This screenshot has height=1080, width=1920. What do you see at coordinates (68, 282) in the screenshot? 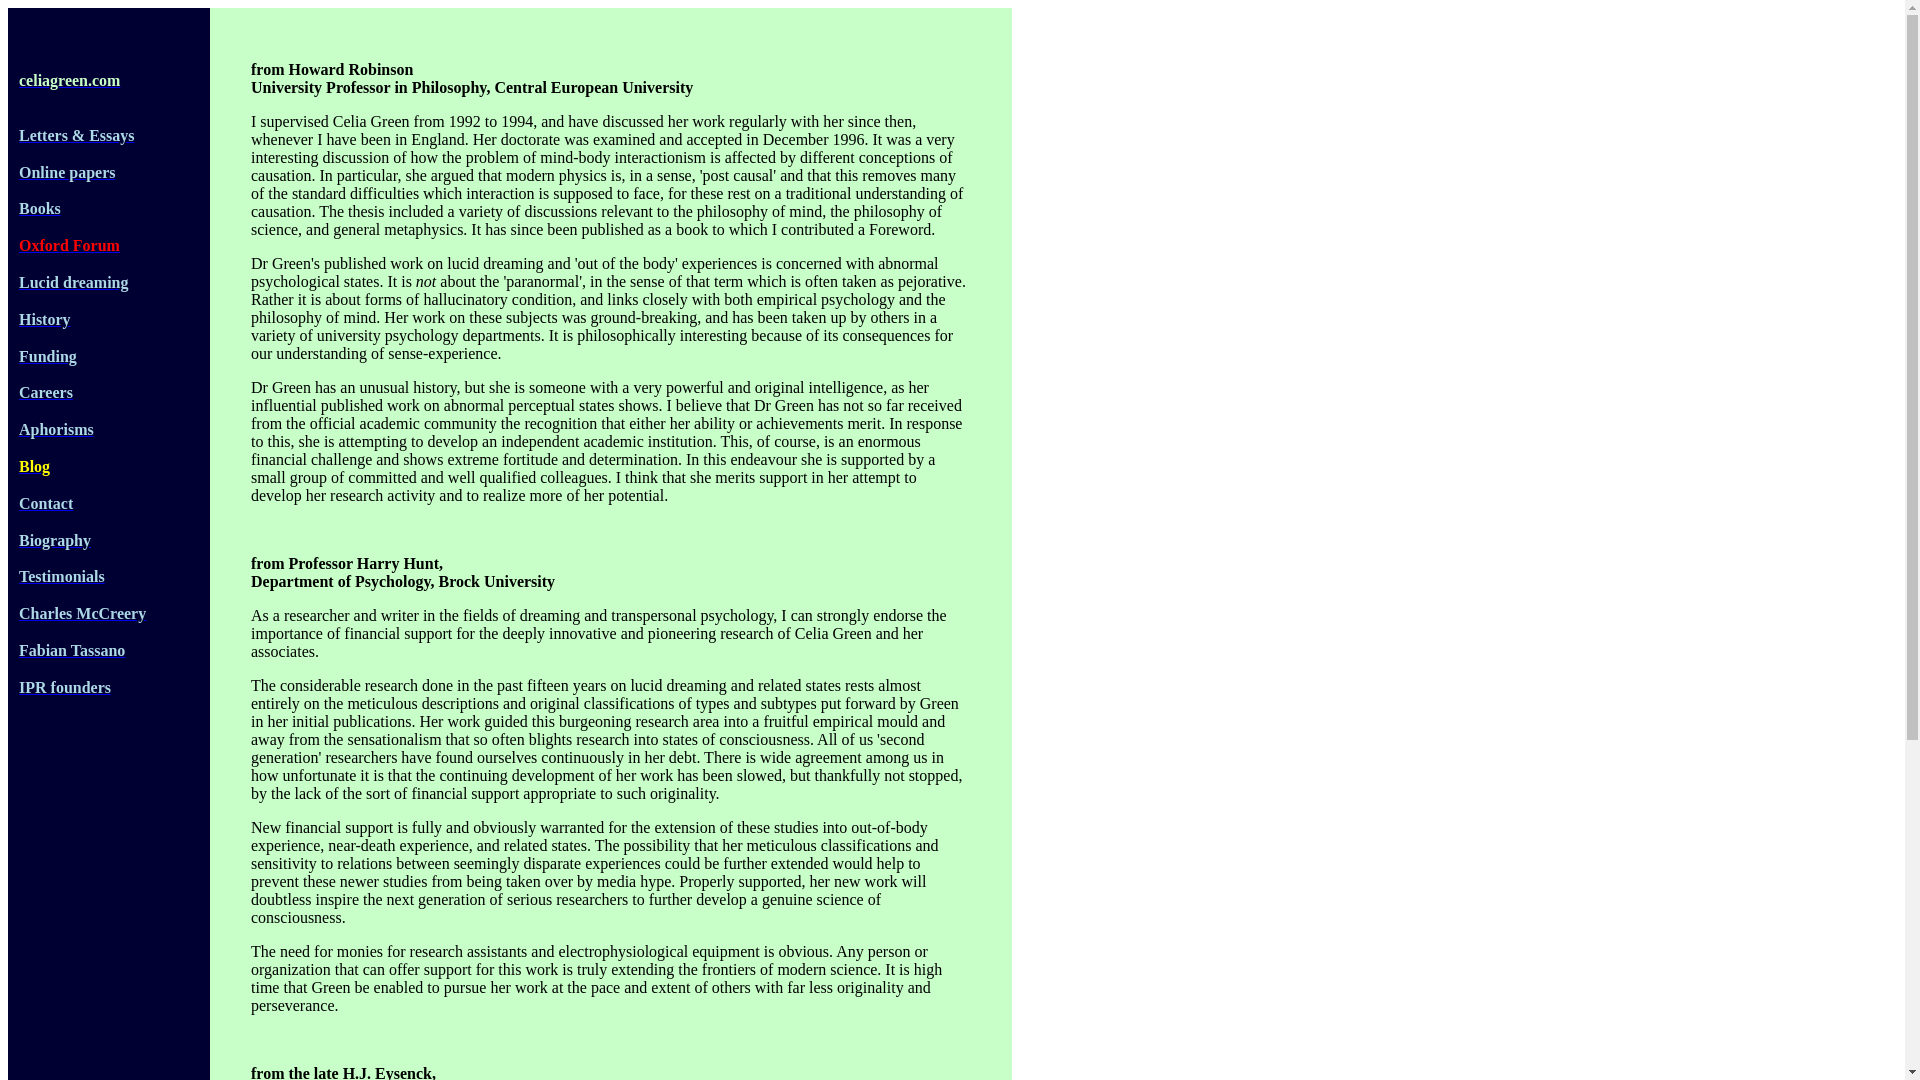
I see `Lucid dreaming` at bounding box center [68, 282].